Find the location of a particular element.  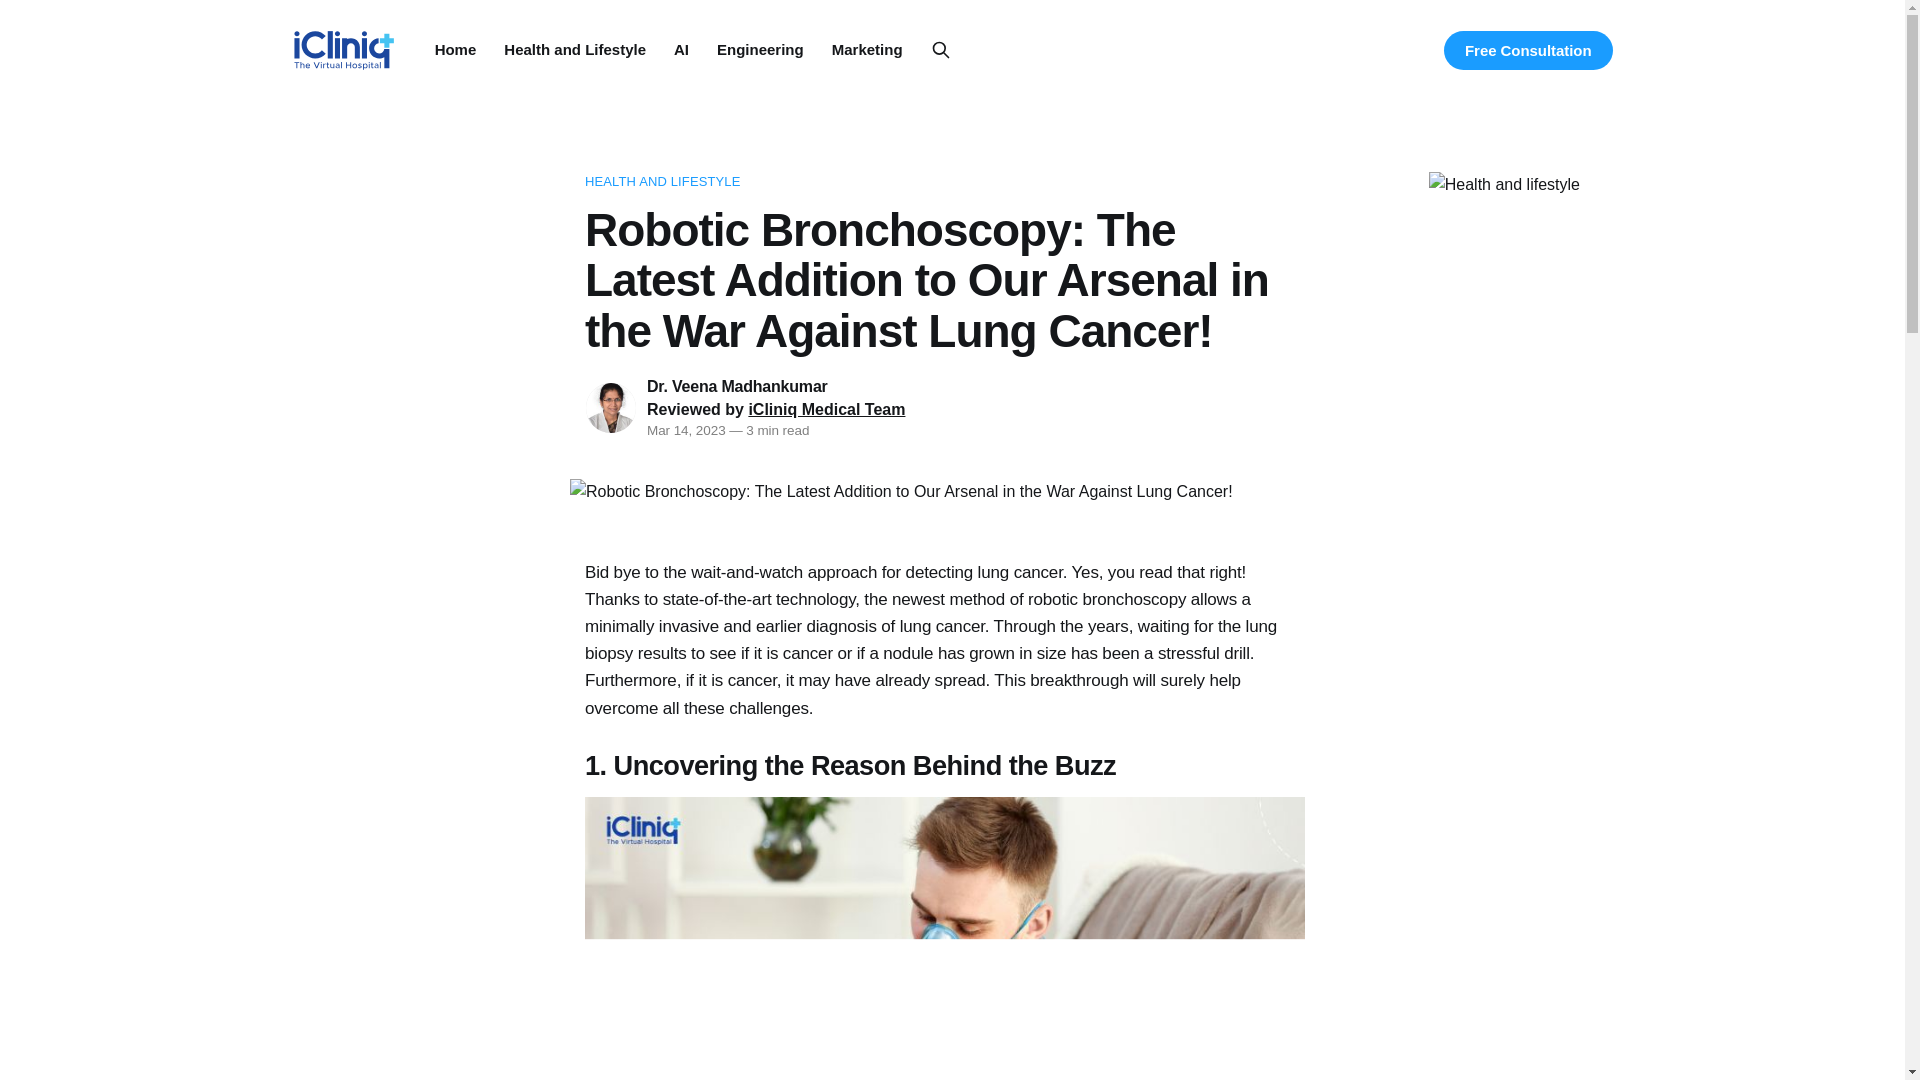

iCliniq Medical Team is located at coordinates (826, 408).